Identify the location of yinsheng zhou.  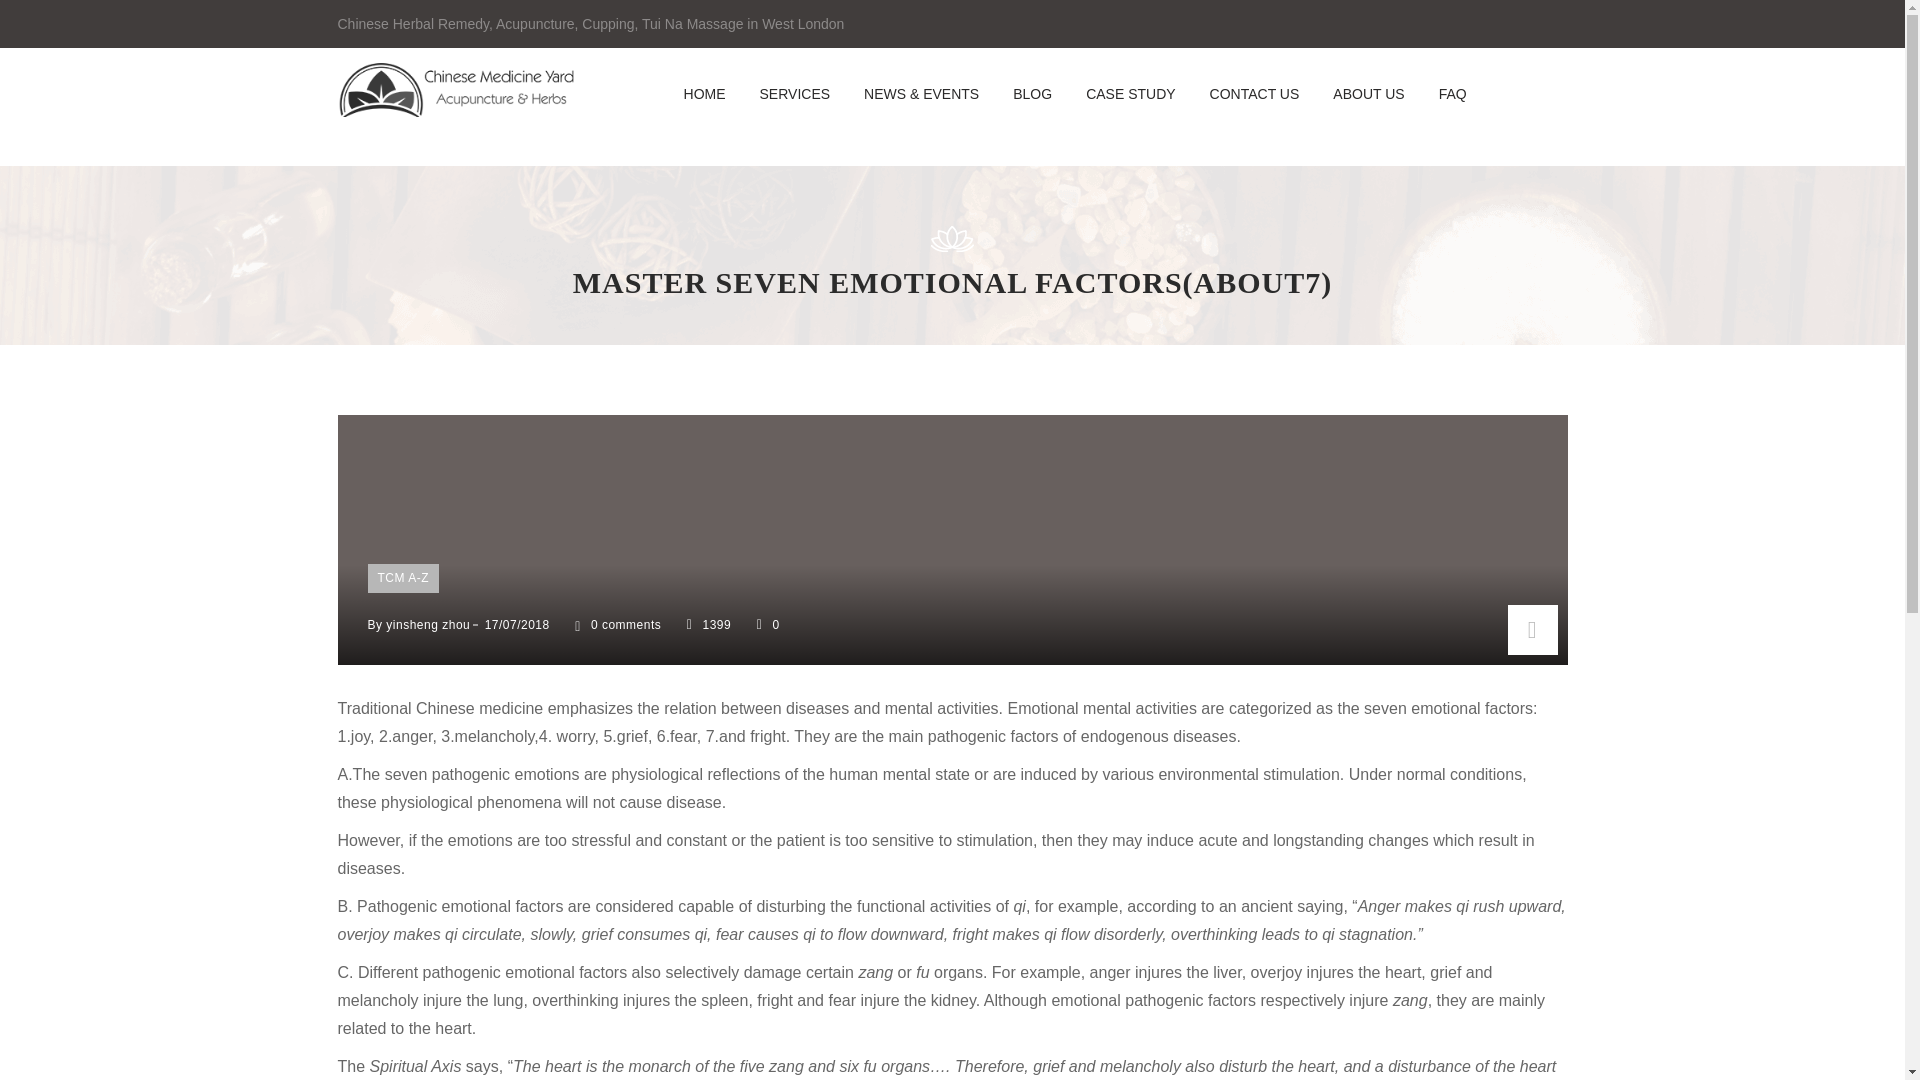
(428, 624).